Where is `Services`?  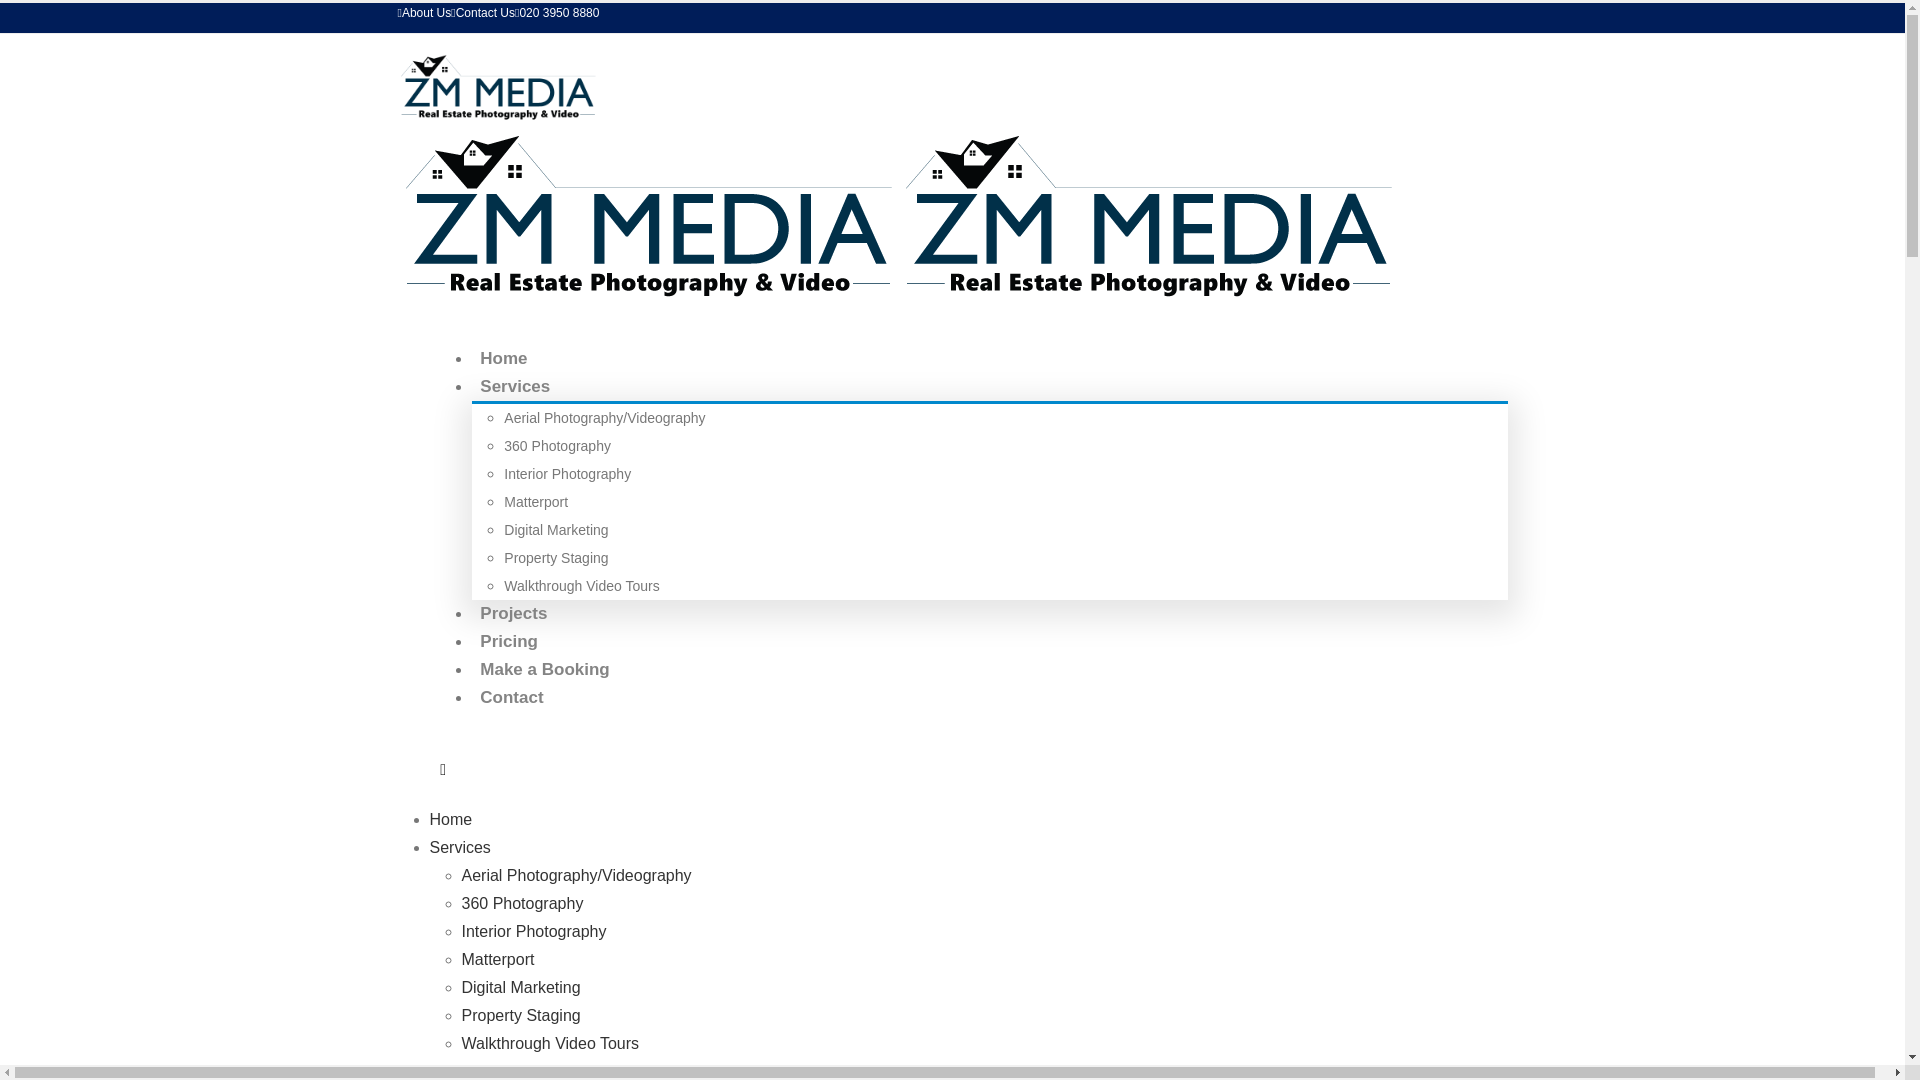
Services is located at coordinates (460, 848).